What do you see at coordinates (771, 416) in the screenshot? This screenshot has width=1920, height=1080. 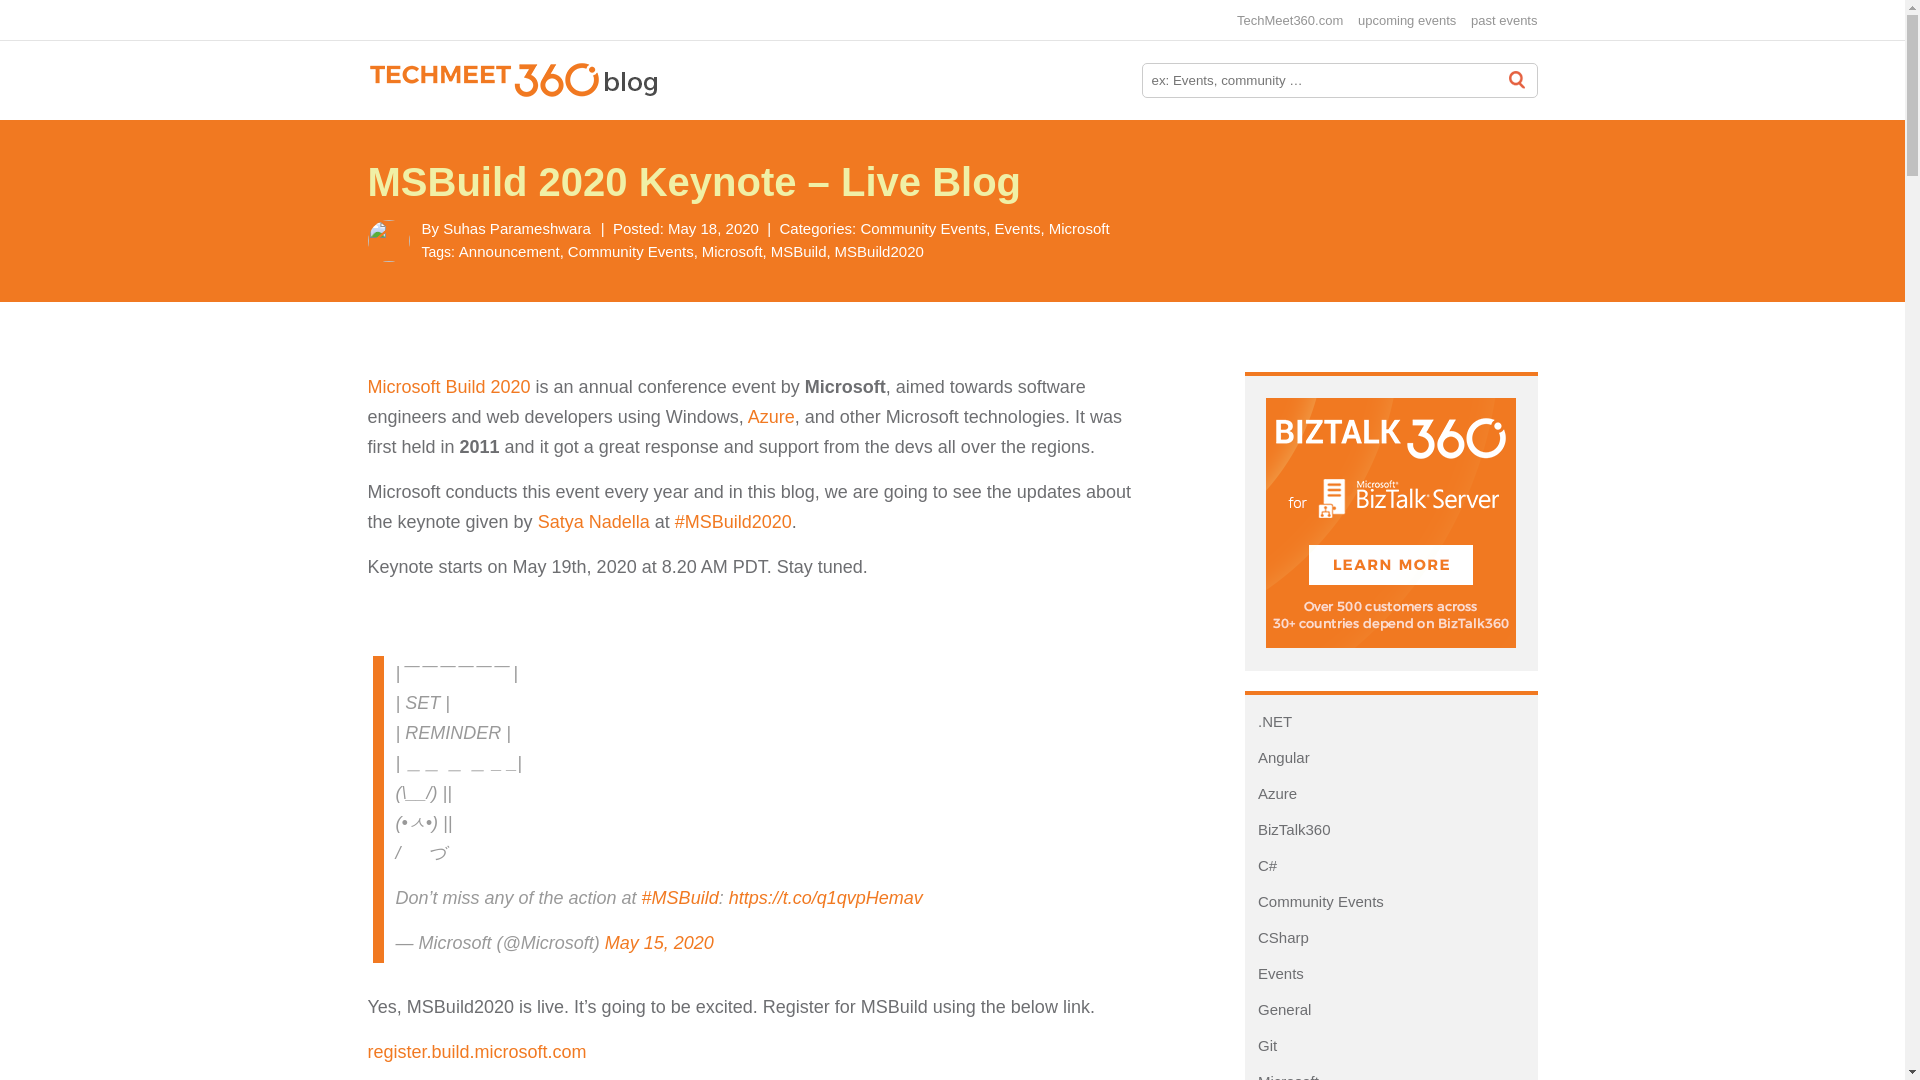 I see `Azure` at bounding box center [771, 416].